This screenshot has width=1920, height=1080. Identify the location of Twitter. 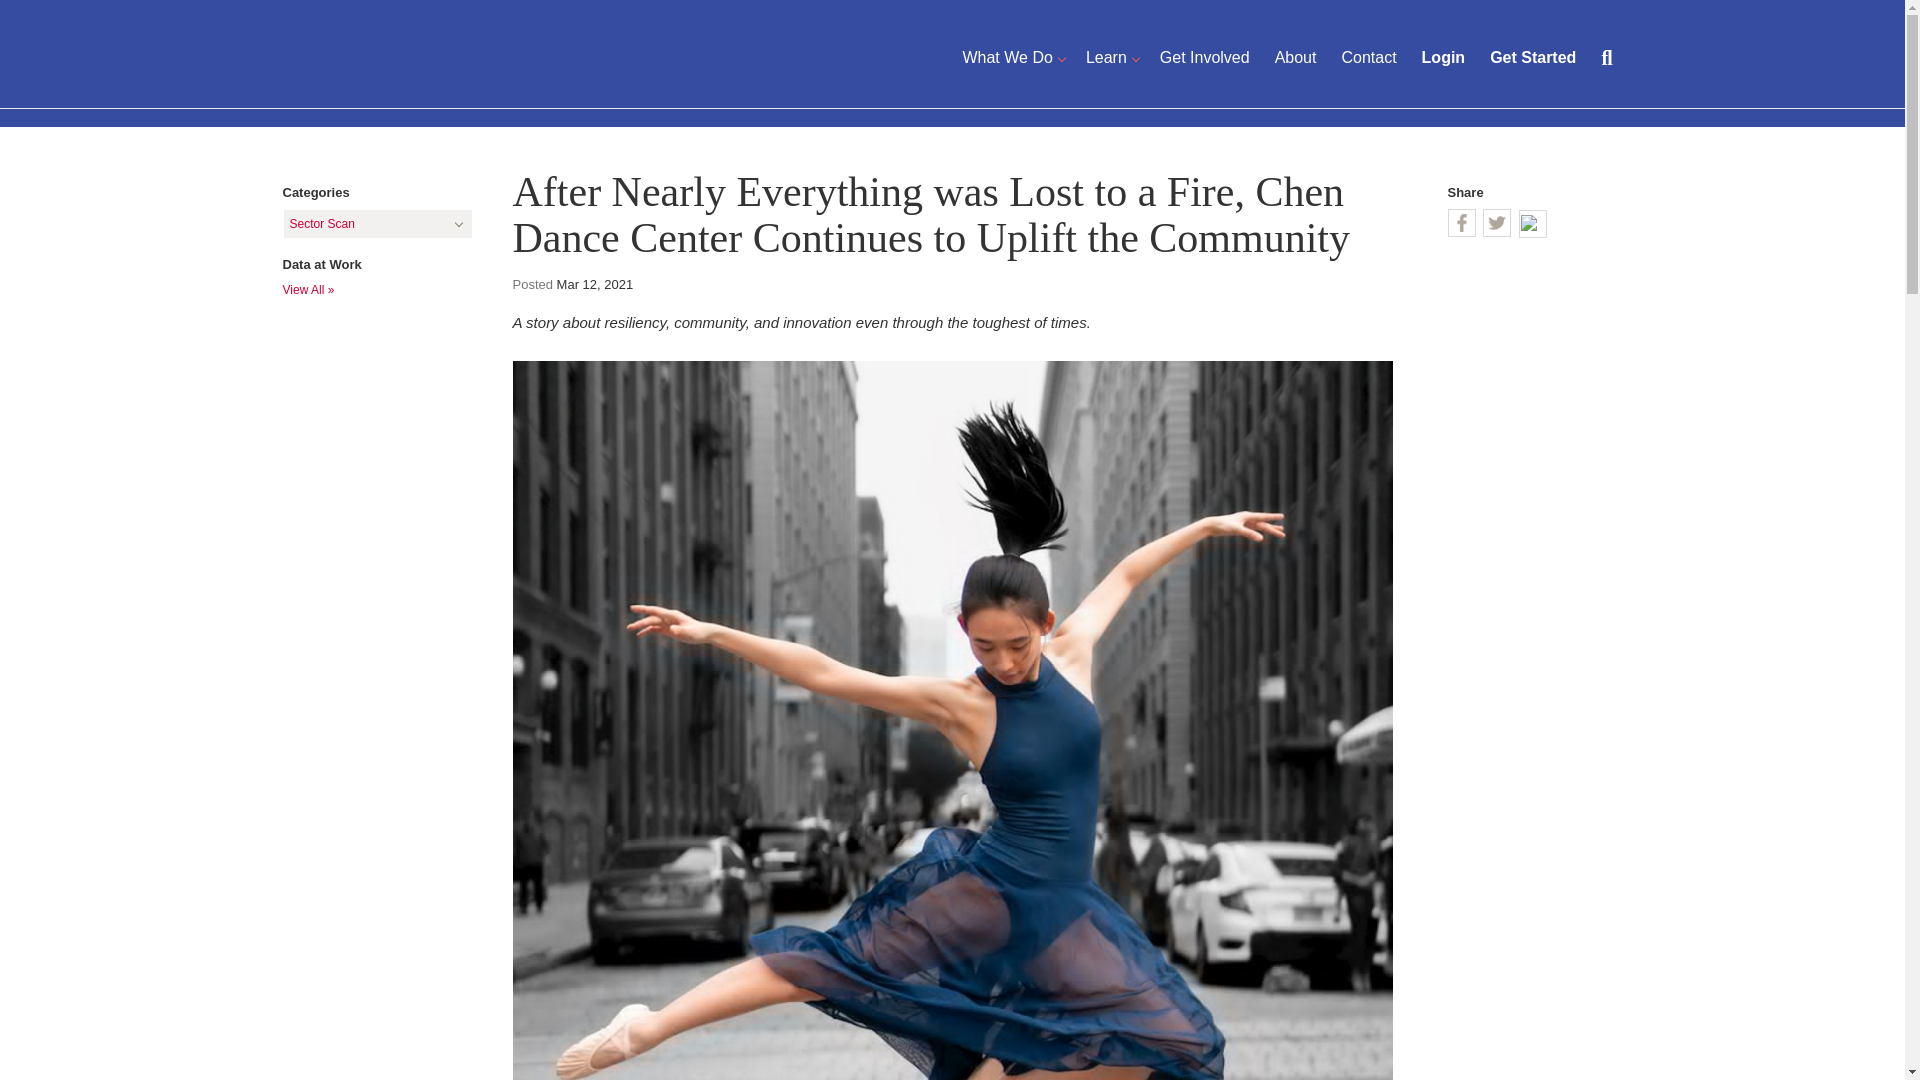
(1496, 222).